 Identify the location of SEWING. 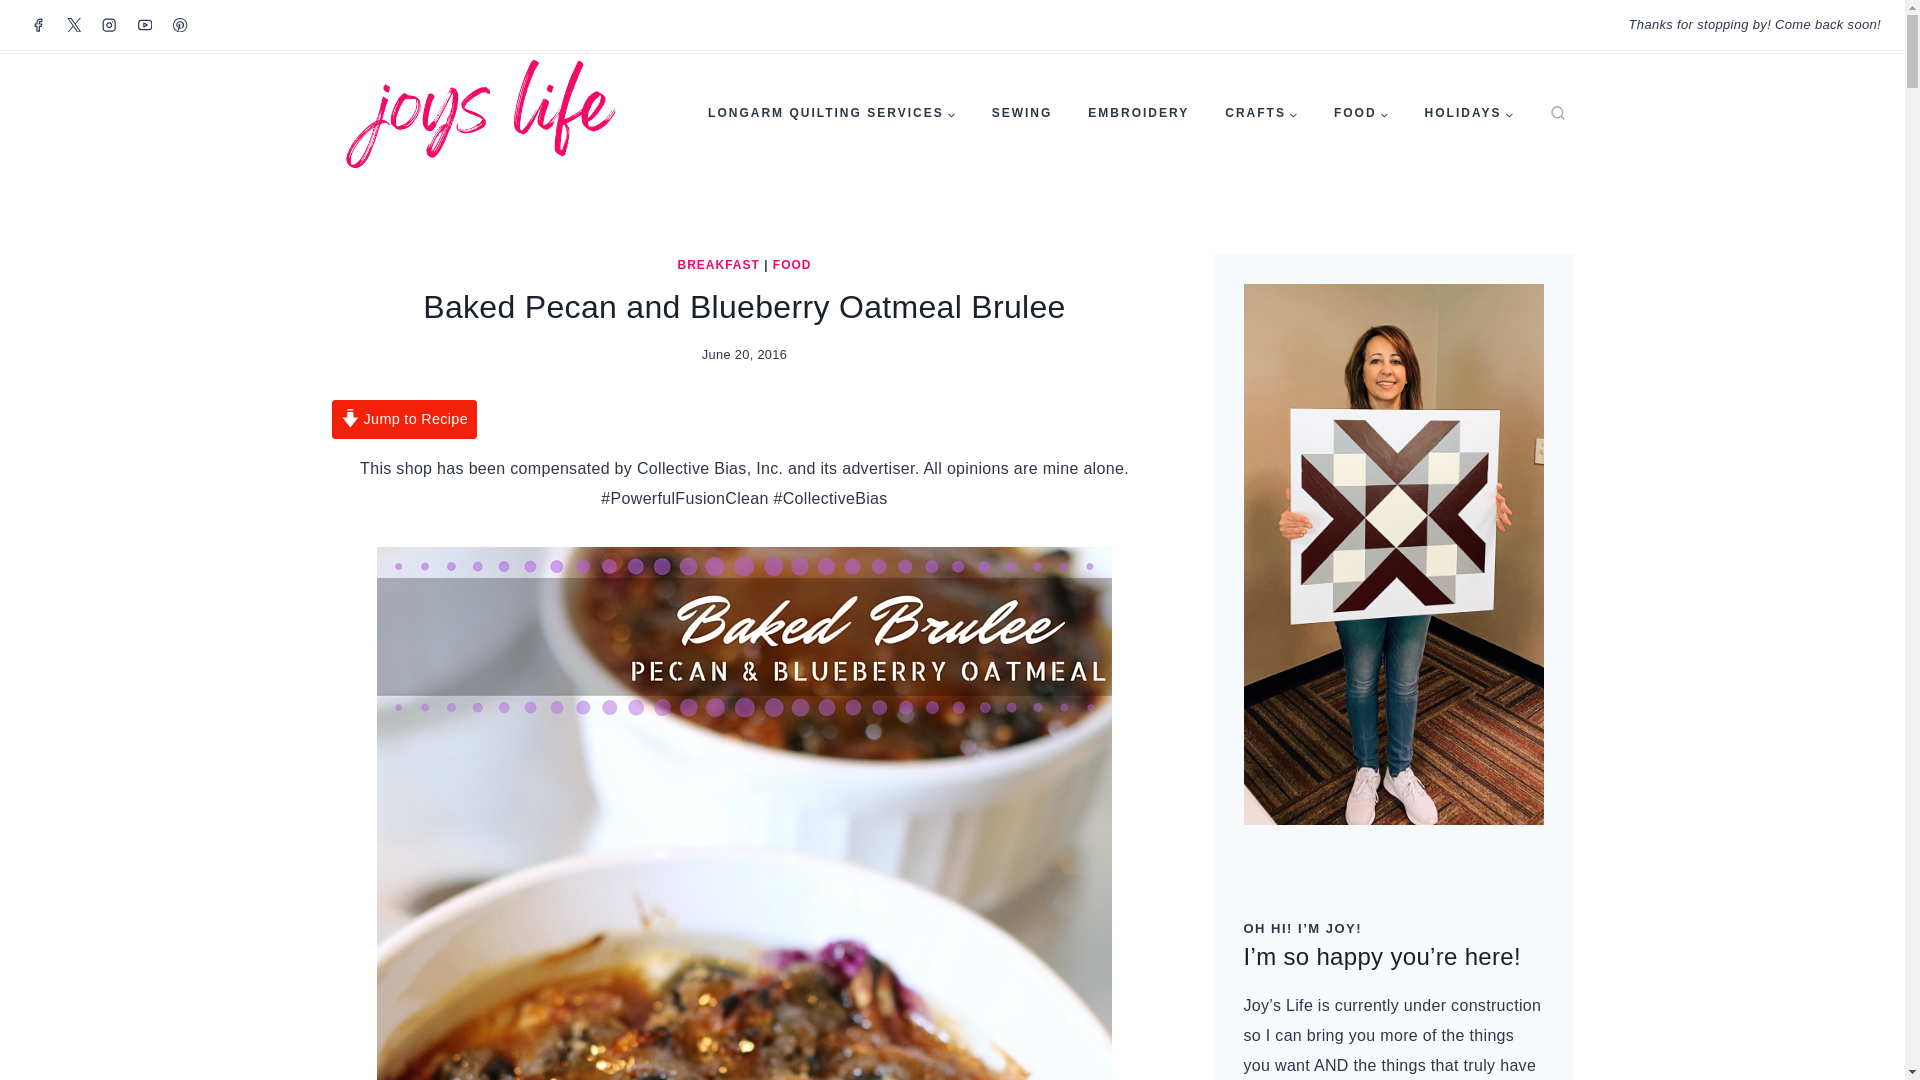
(1022, 113).